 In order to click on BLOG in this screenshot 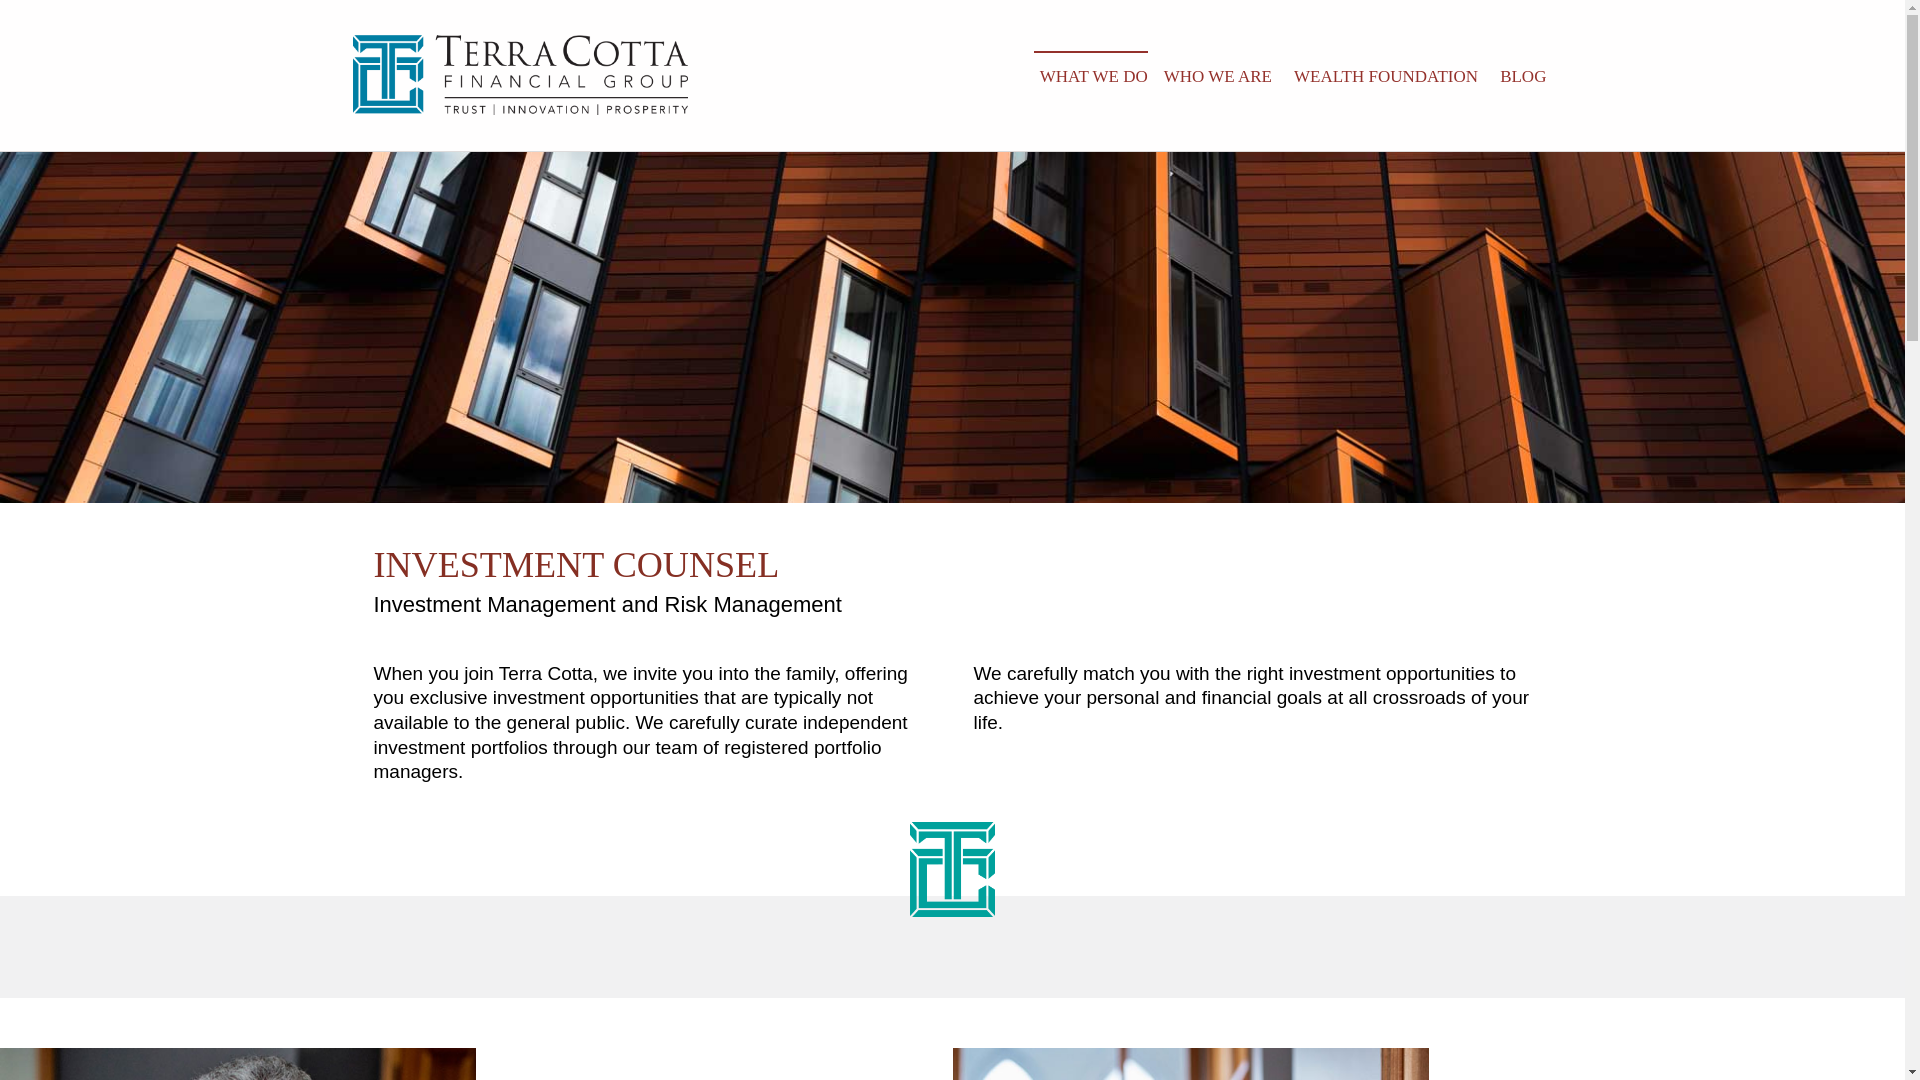, I will do `click(1522, 75)`.